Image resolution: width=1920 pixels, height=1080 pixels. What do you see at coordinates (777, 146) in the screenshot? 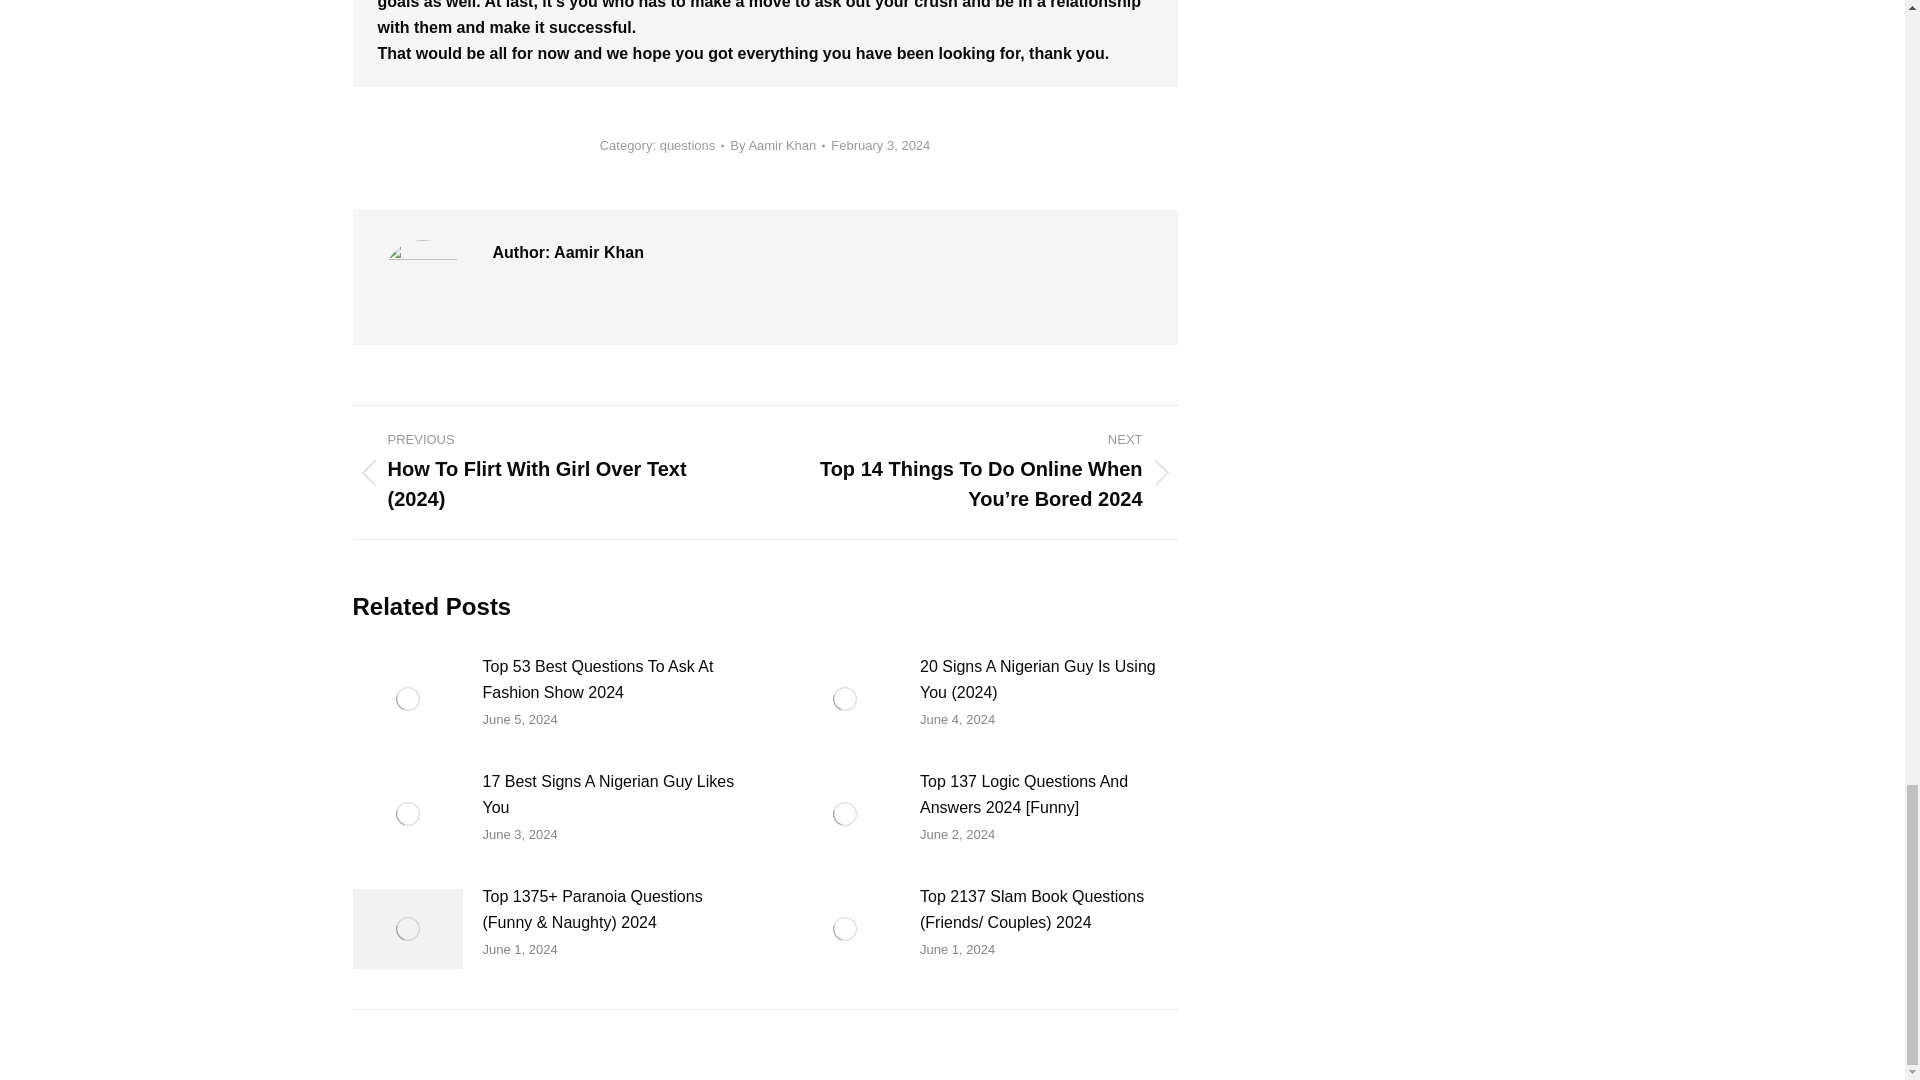
I see `By Aamir Khan` at bounding box center [777, 146].